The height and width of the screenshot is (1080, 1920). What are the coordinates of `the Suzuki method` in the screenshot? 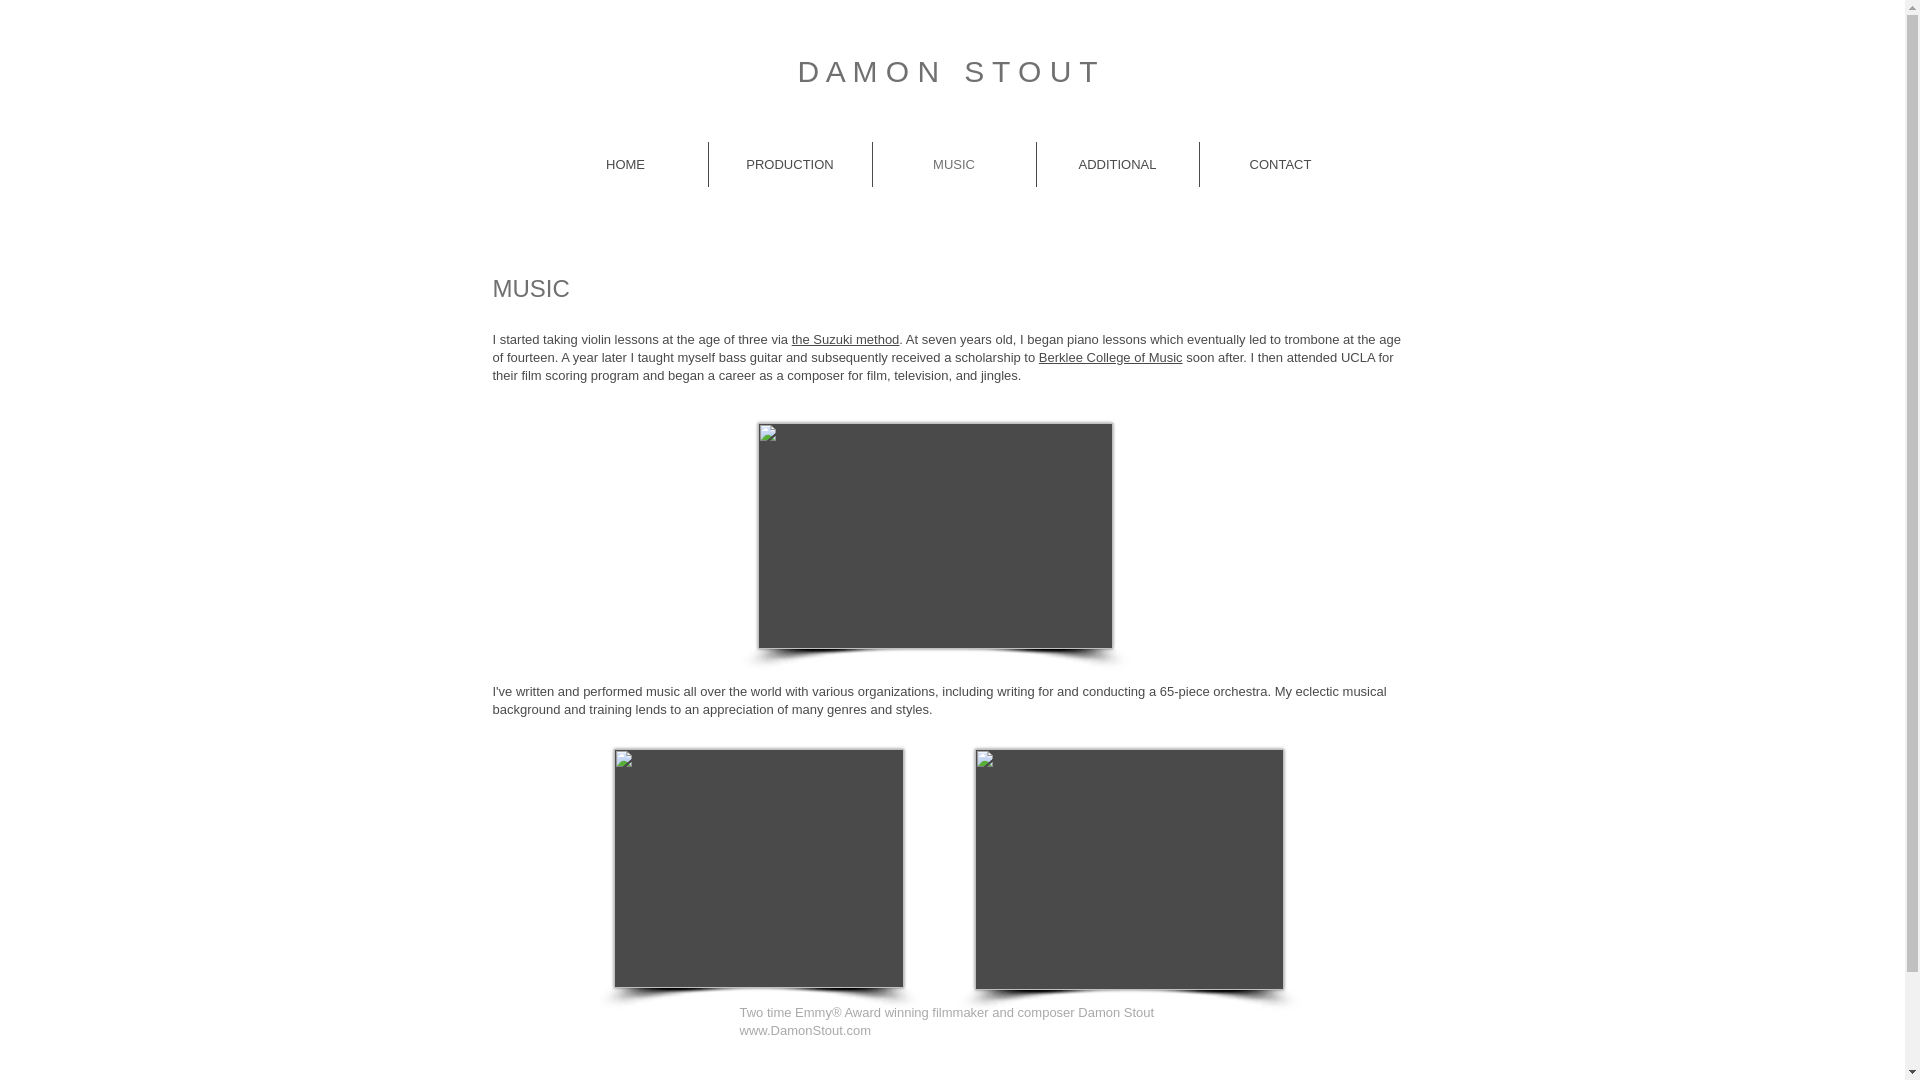 It's located at (846, 338).